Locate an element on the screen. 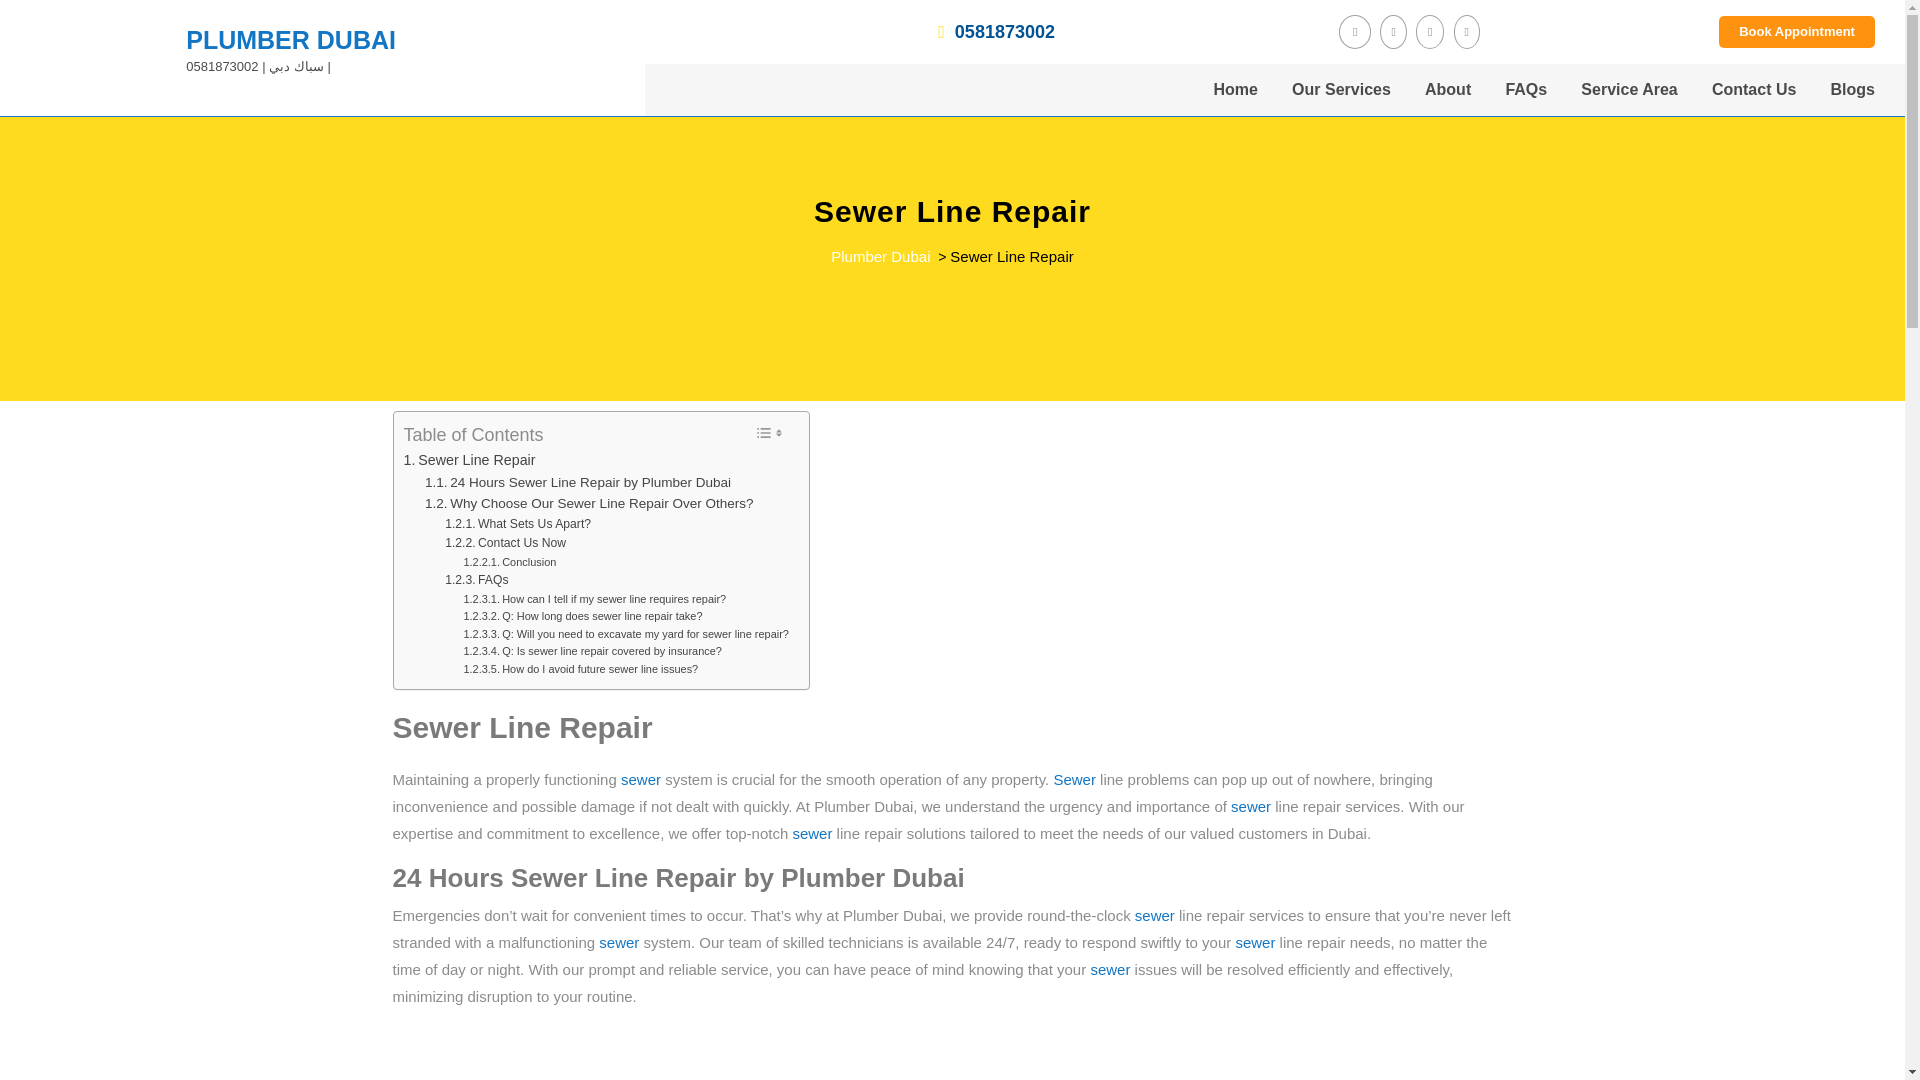 This screenshot has height=1080, width=1920. Book Appointment is located at coordinates (1796, 32).